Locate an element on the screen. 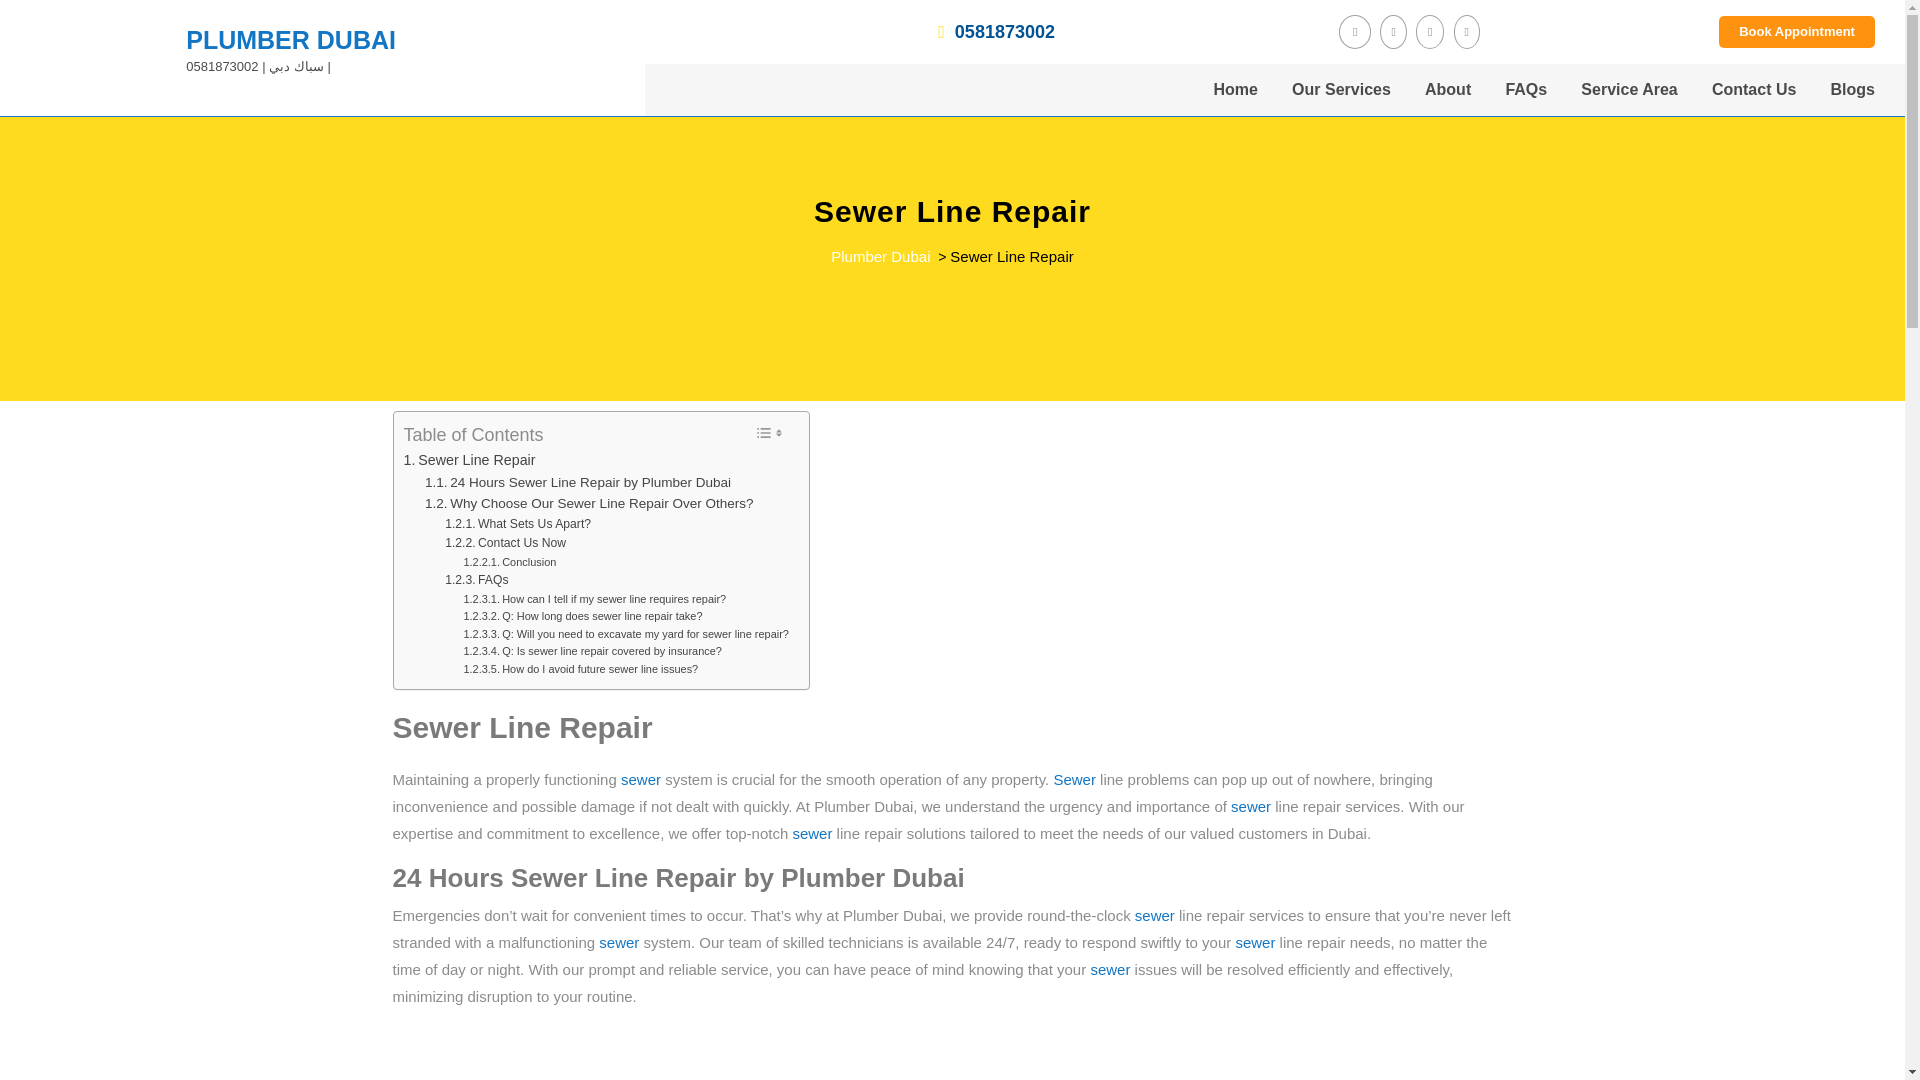 This screenshot has height=1080, width=1920. Book Appointment is located at coordinates (1796, 32).